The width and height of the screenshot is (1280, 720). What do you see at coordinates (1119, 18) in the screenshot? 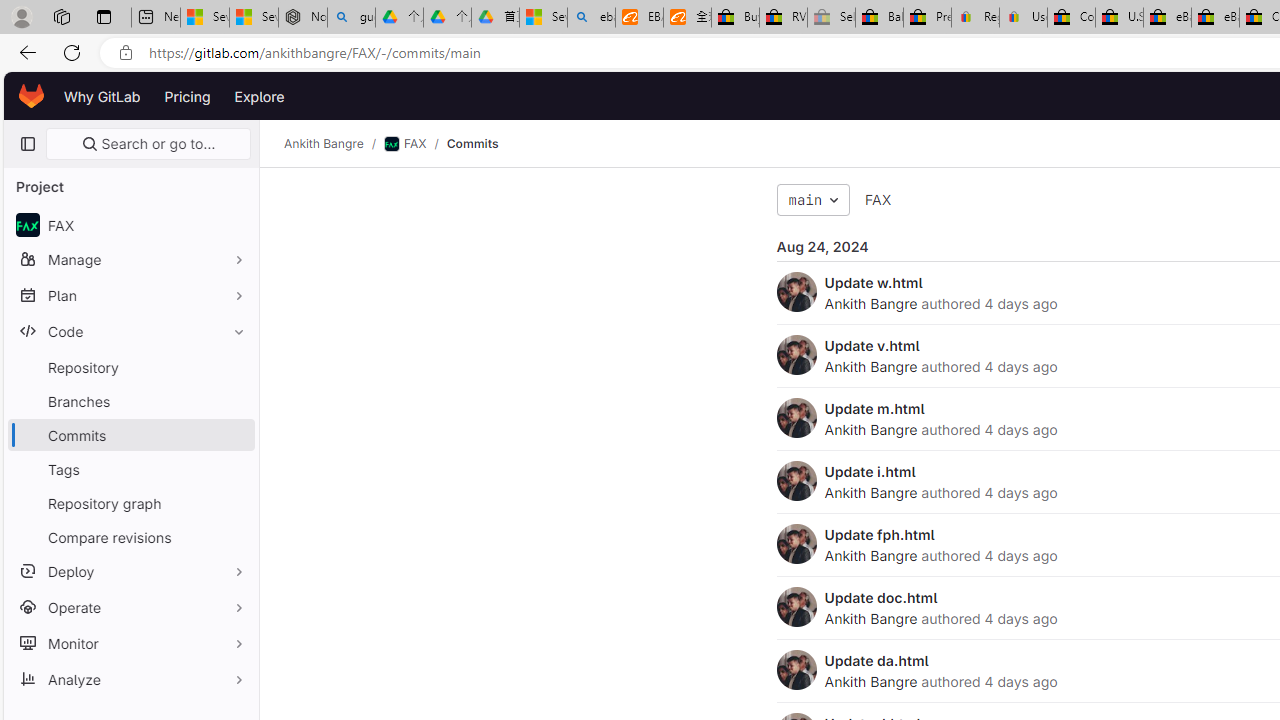
I see `U.S. State Privacy Disclosures - eBay Inc.` at bounding box center [1119, 18].